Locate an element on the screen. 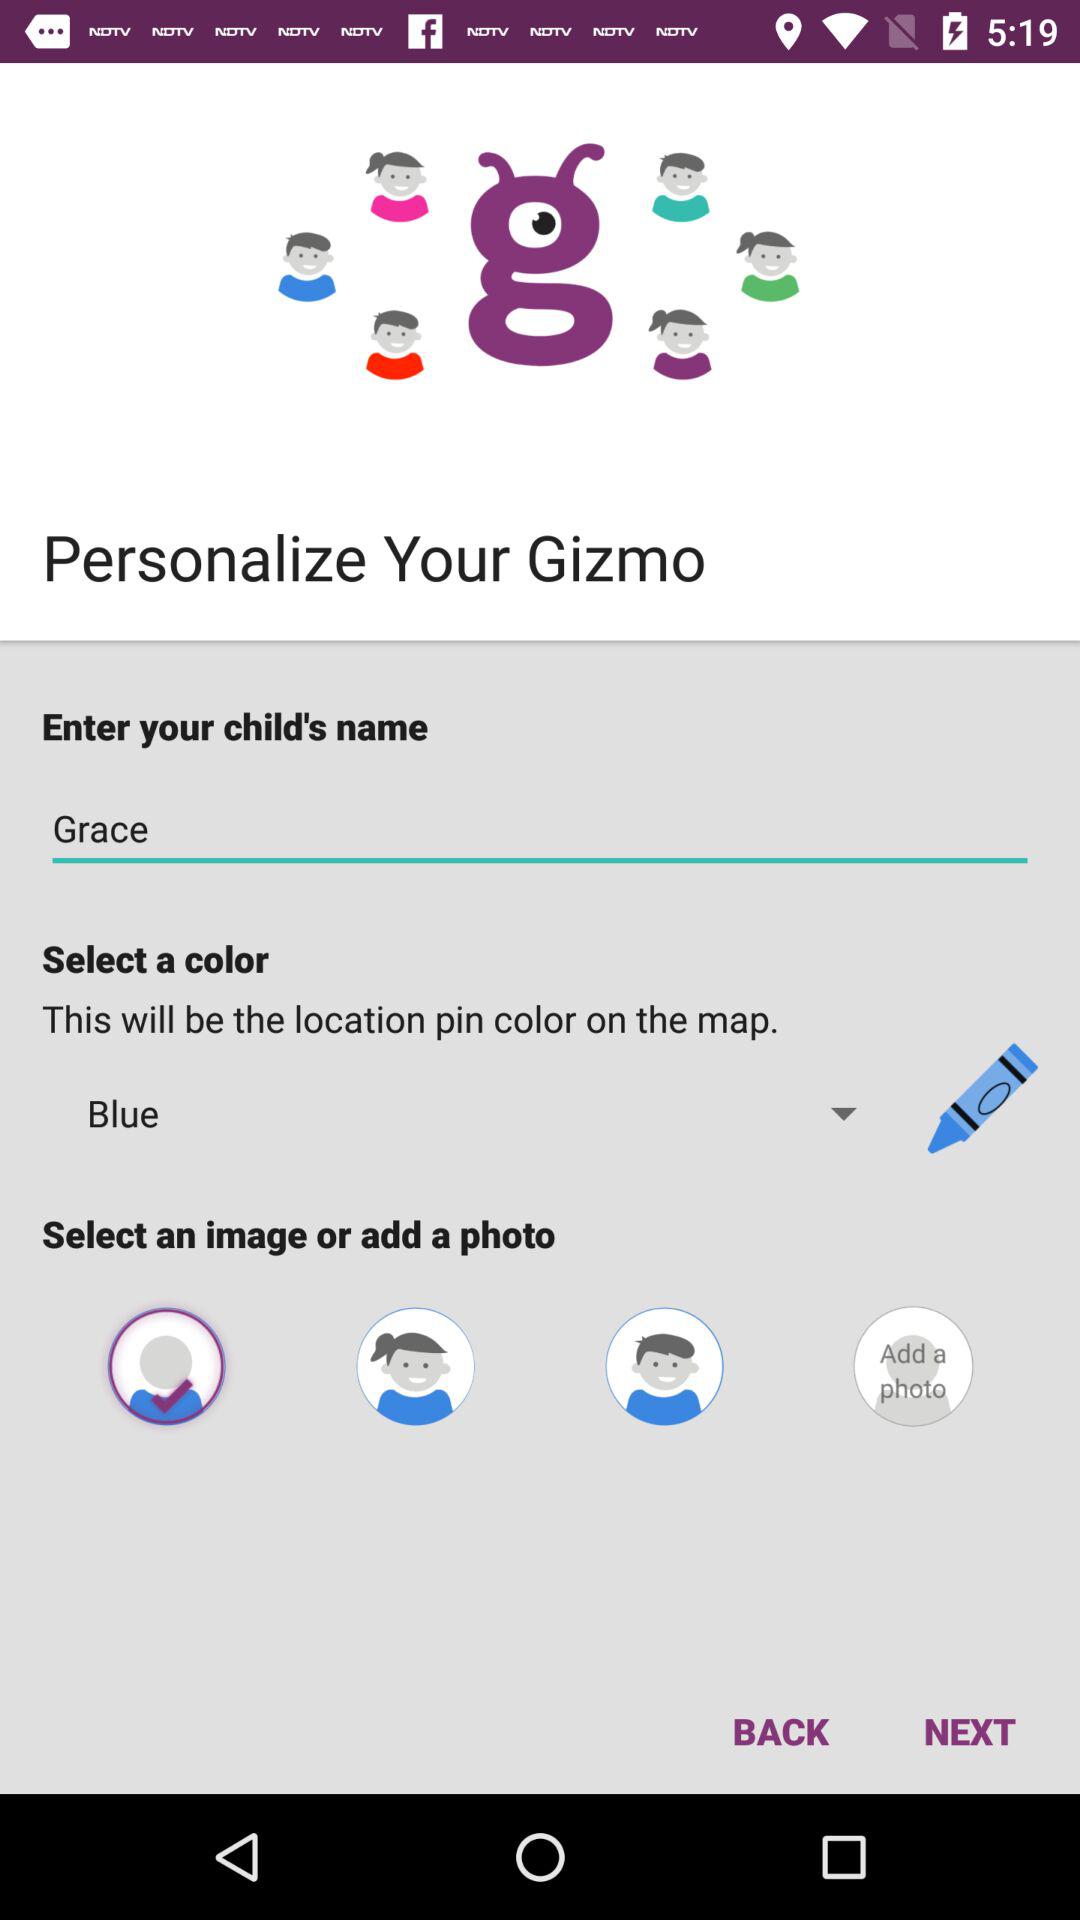 This screenshot has height=1920, width=1080. profile photo is located at coordinates (913, 1366).